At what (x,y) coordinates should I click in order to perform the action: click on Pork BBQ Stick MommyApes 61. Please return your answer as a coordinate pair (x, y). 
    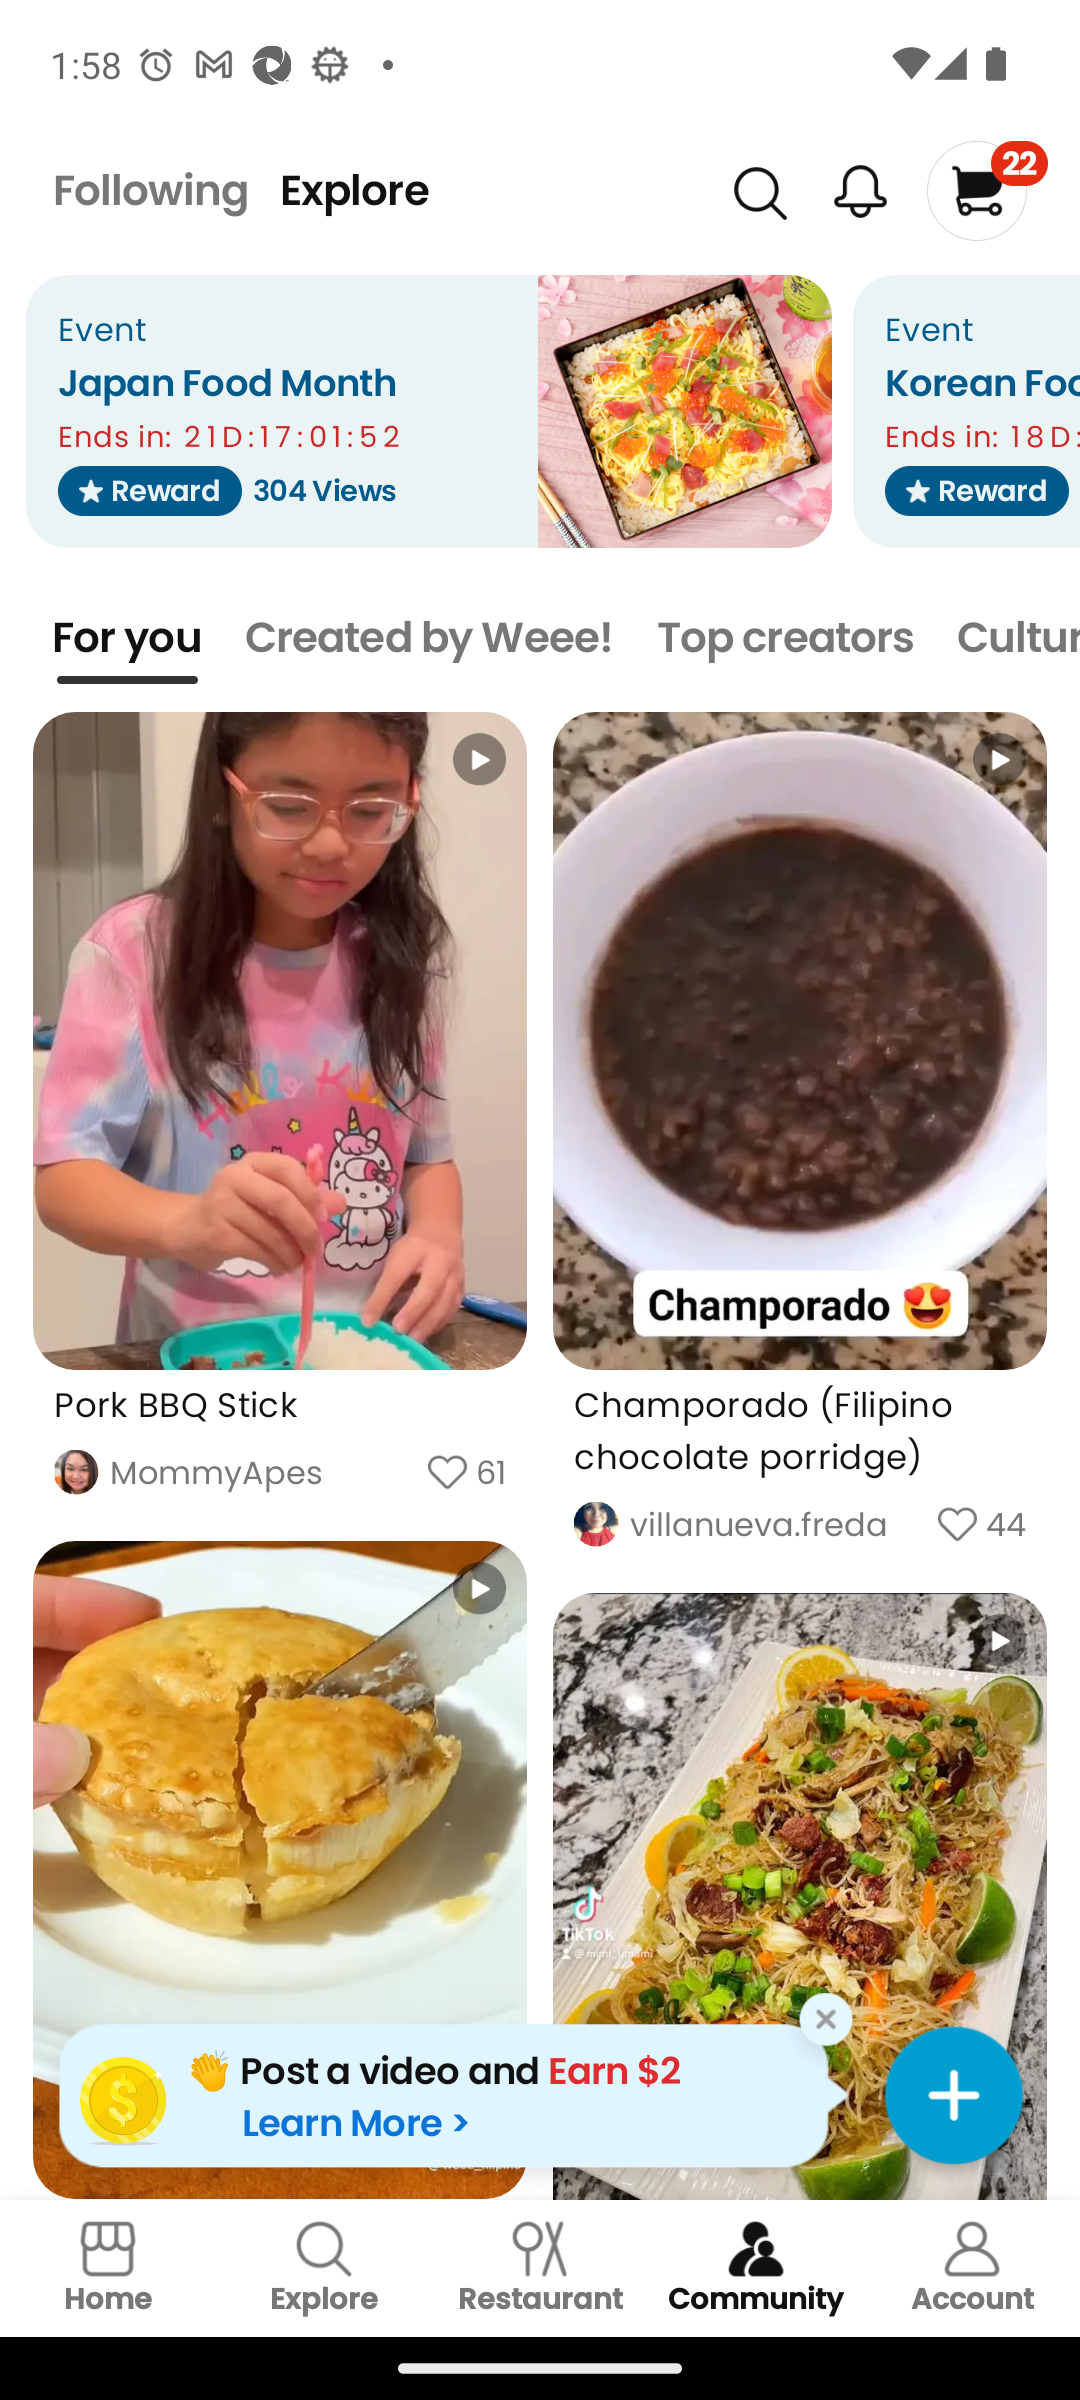
    Looking at the image, I should click on (280, 1119).